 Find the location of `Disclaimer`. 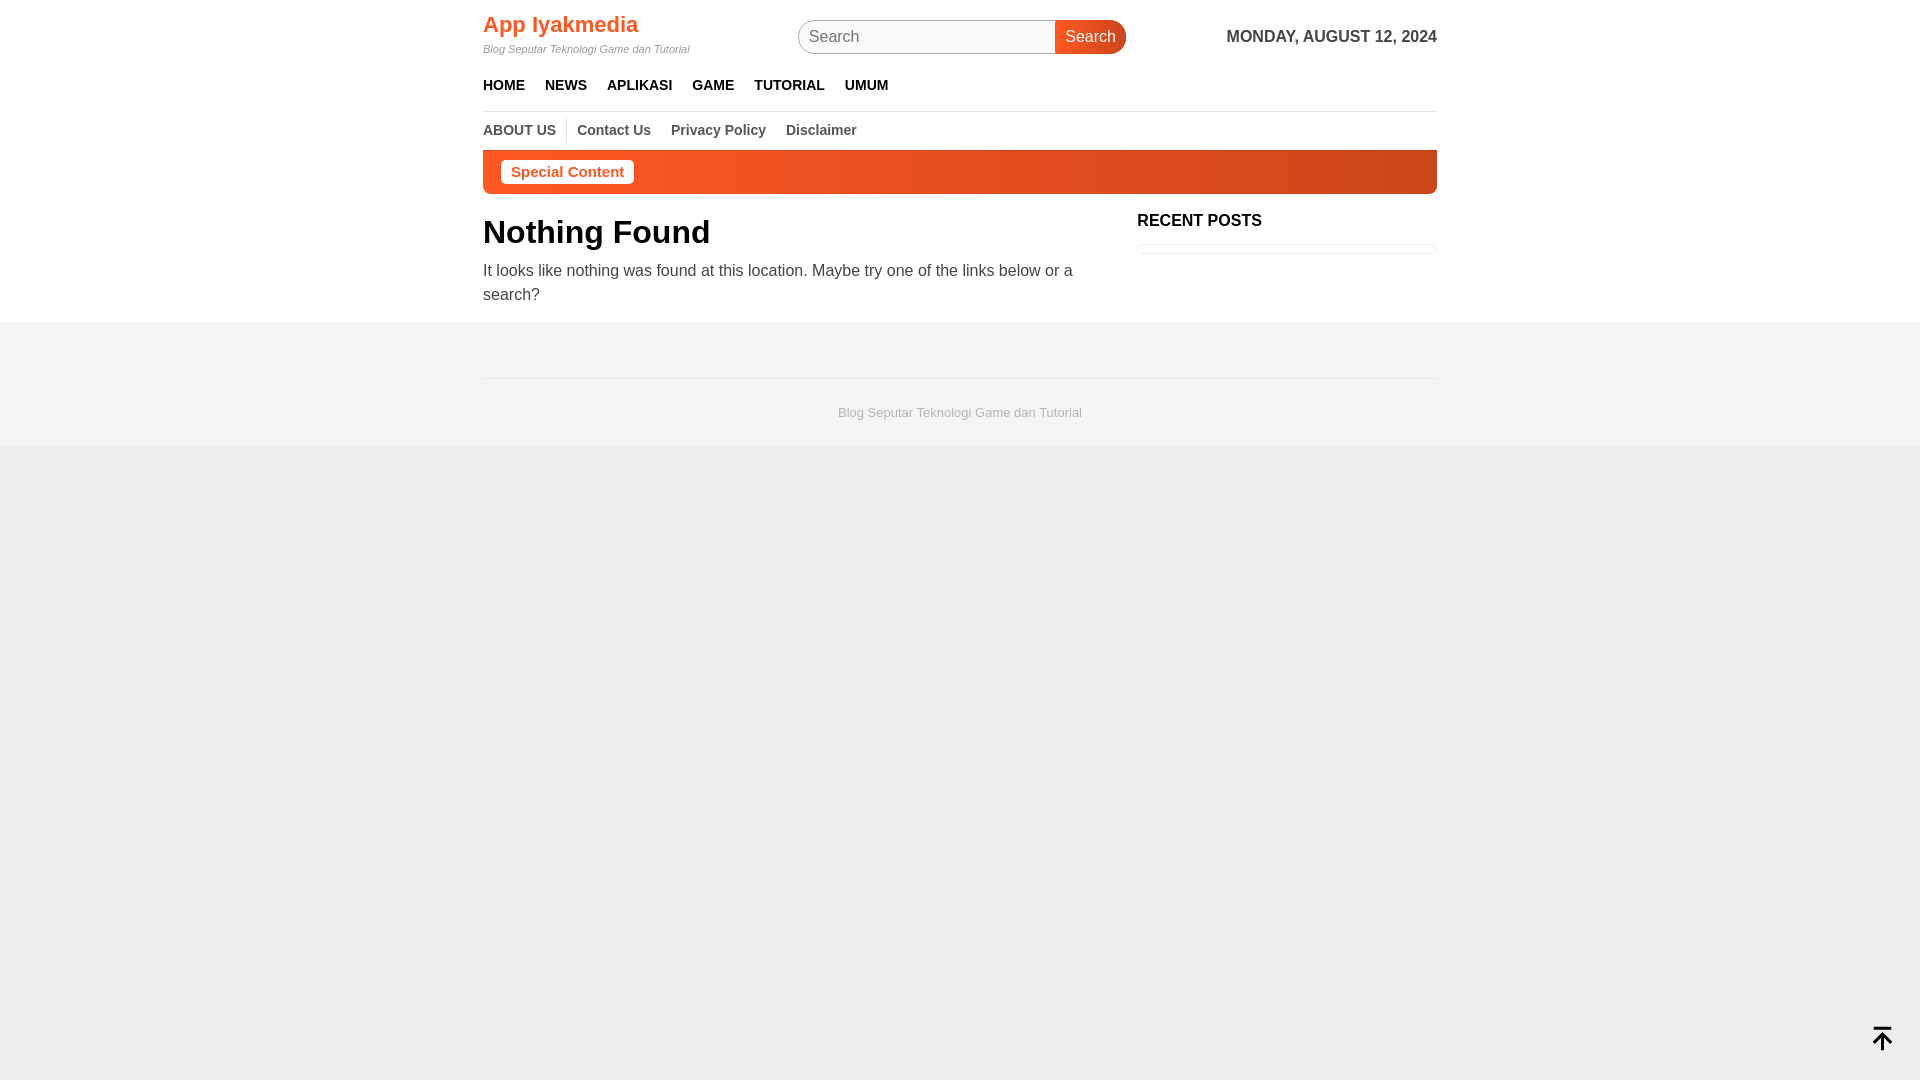

Disclaimer is located at coordinates (821, 130).